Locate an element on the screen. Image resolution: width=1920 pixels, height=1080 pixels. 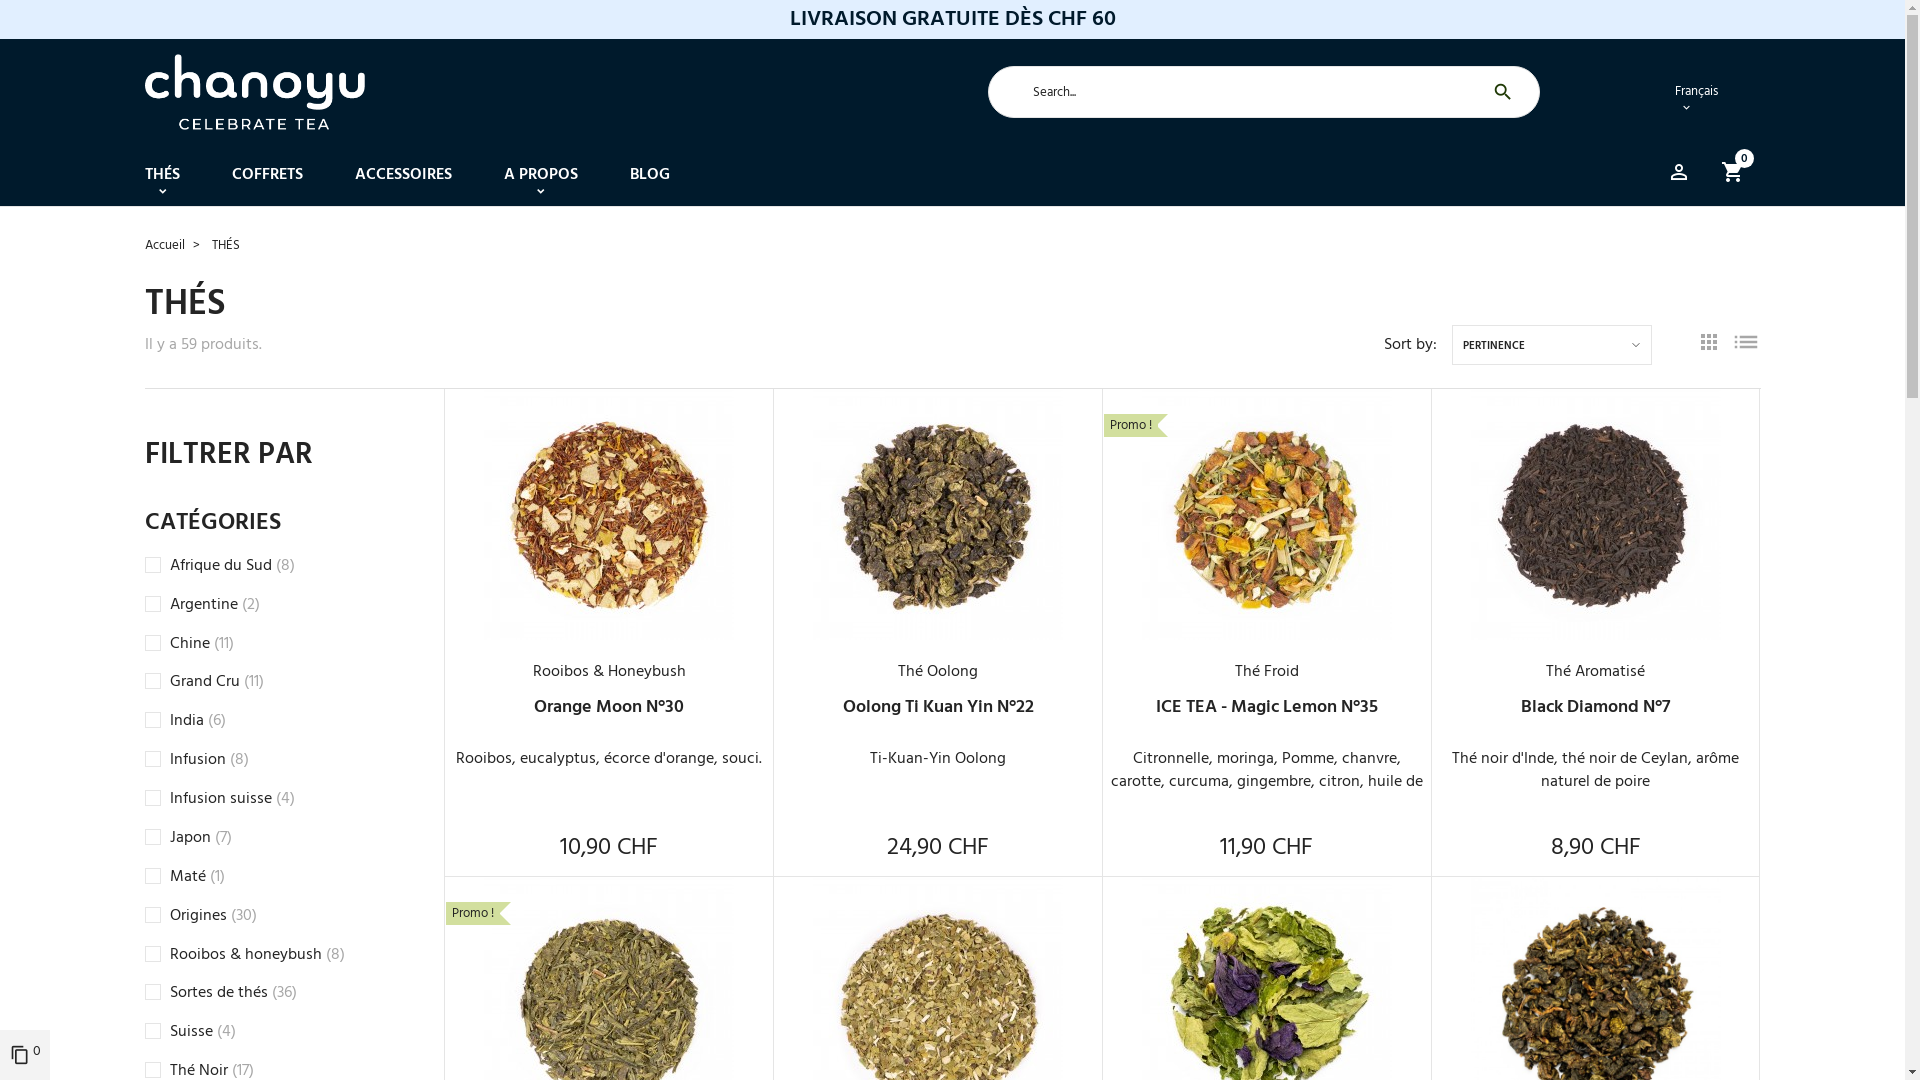
Accueil is located at coordinates (164, 246).